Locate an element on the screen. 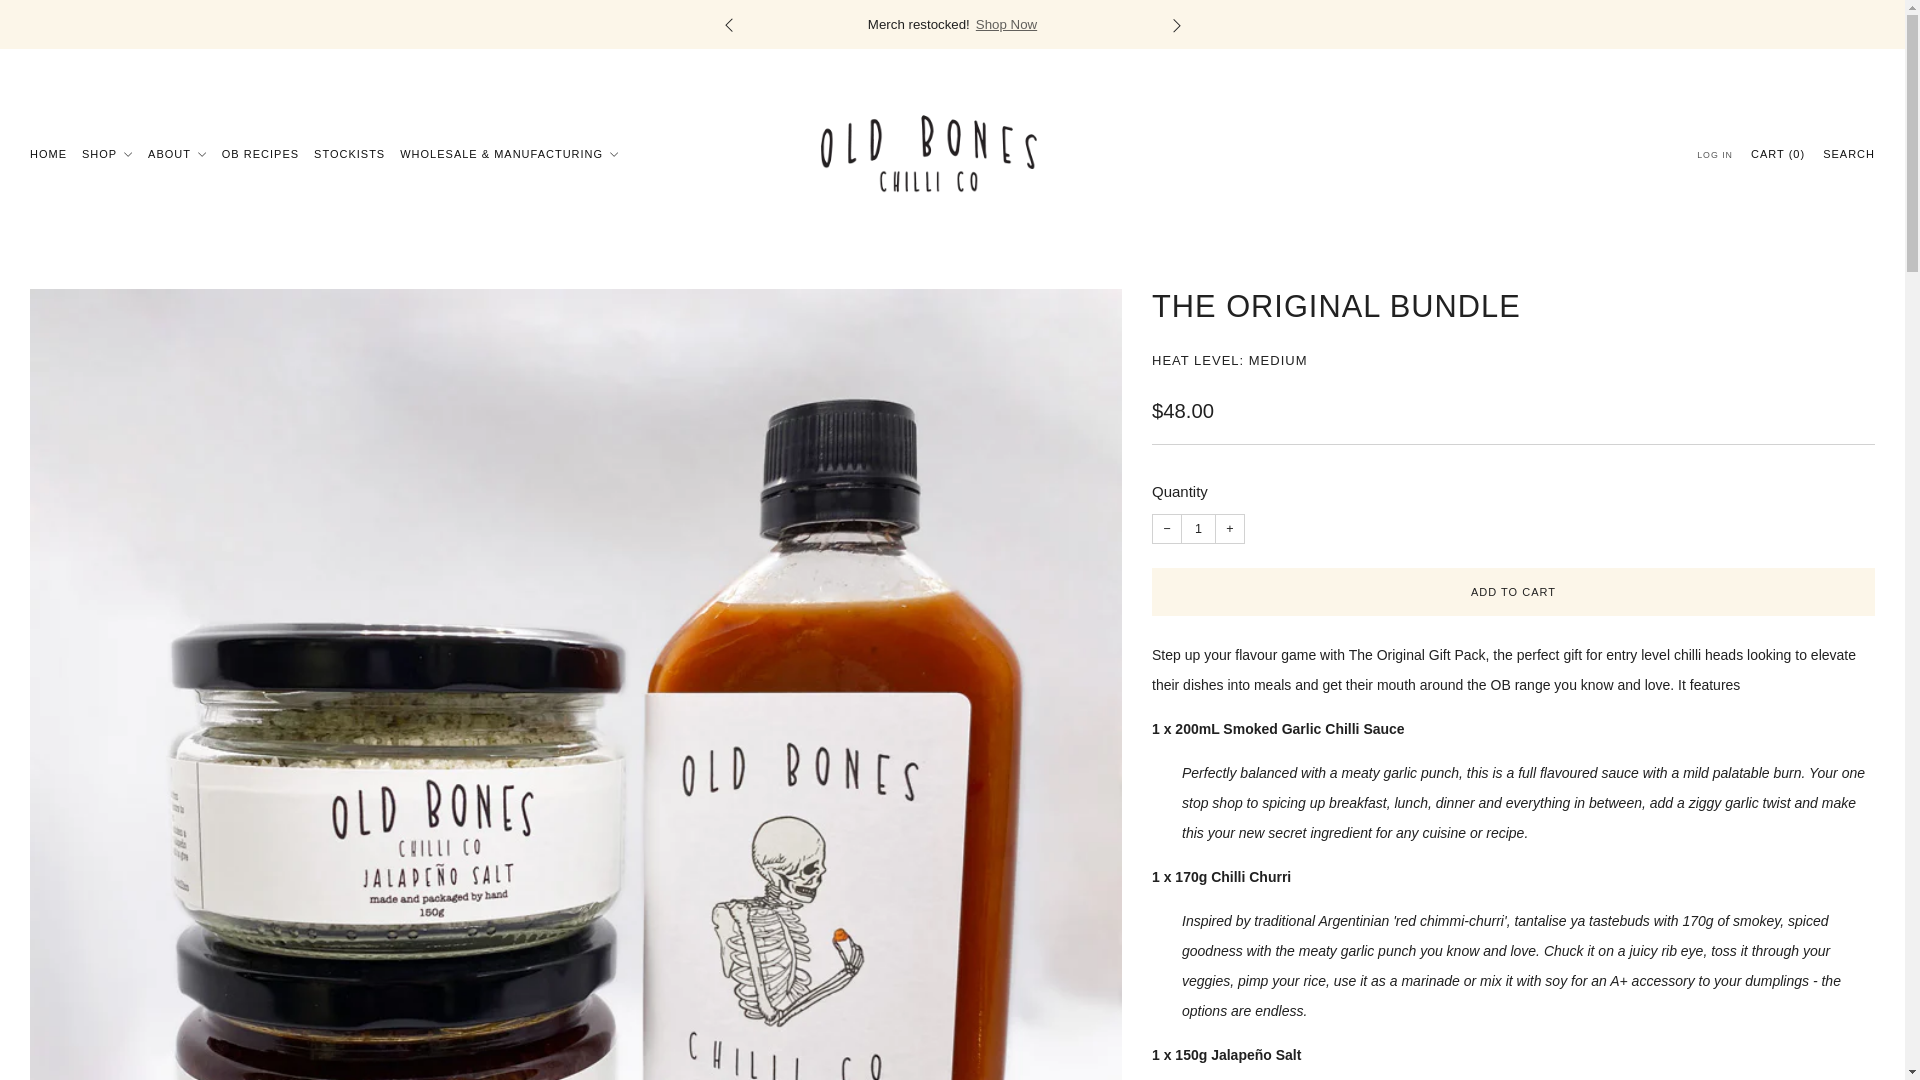  SEARCH is located at coordinates (1848, 154).